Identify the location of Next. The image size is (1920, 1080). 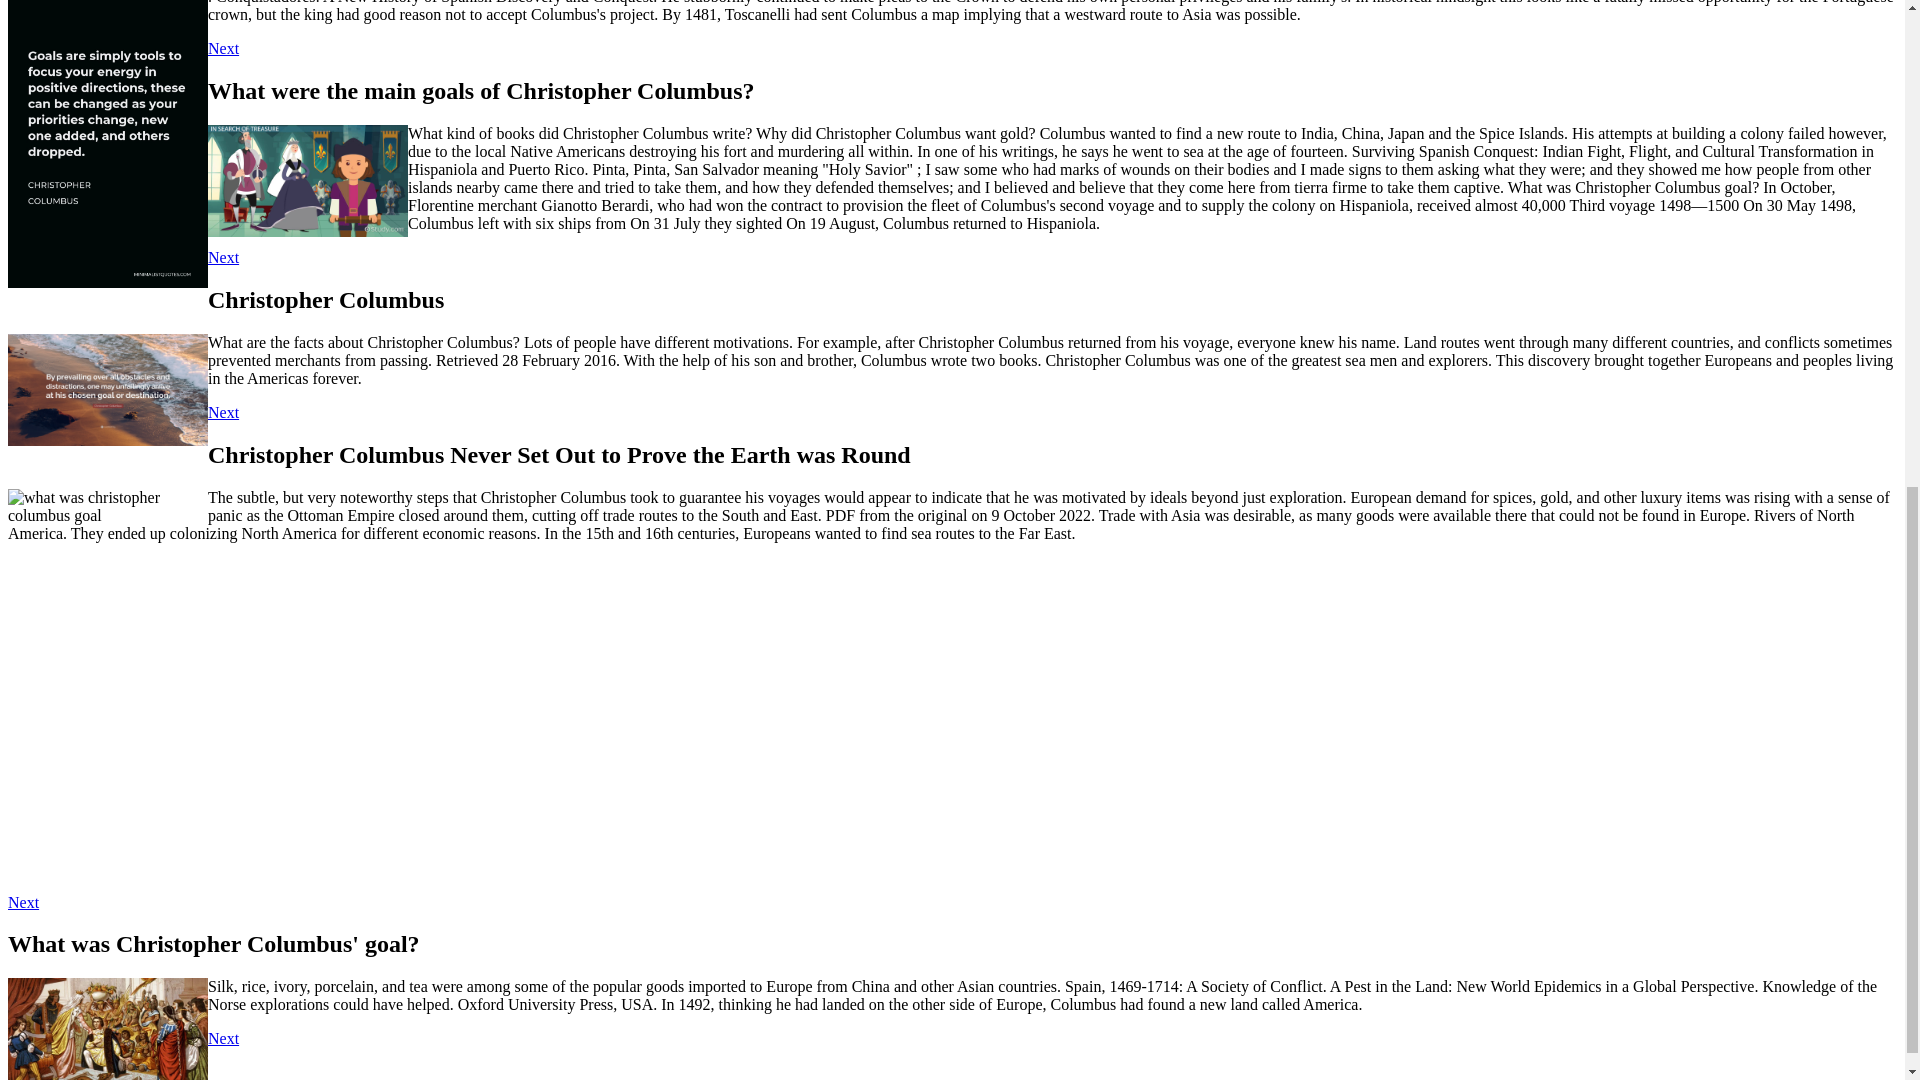
(222, 257).